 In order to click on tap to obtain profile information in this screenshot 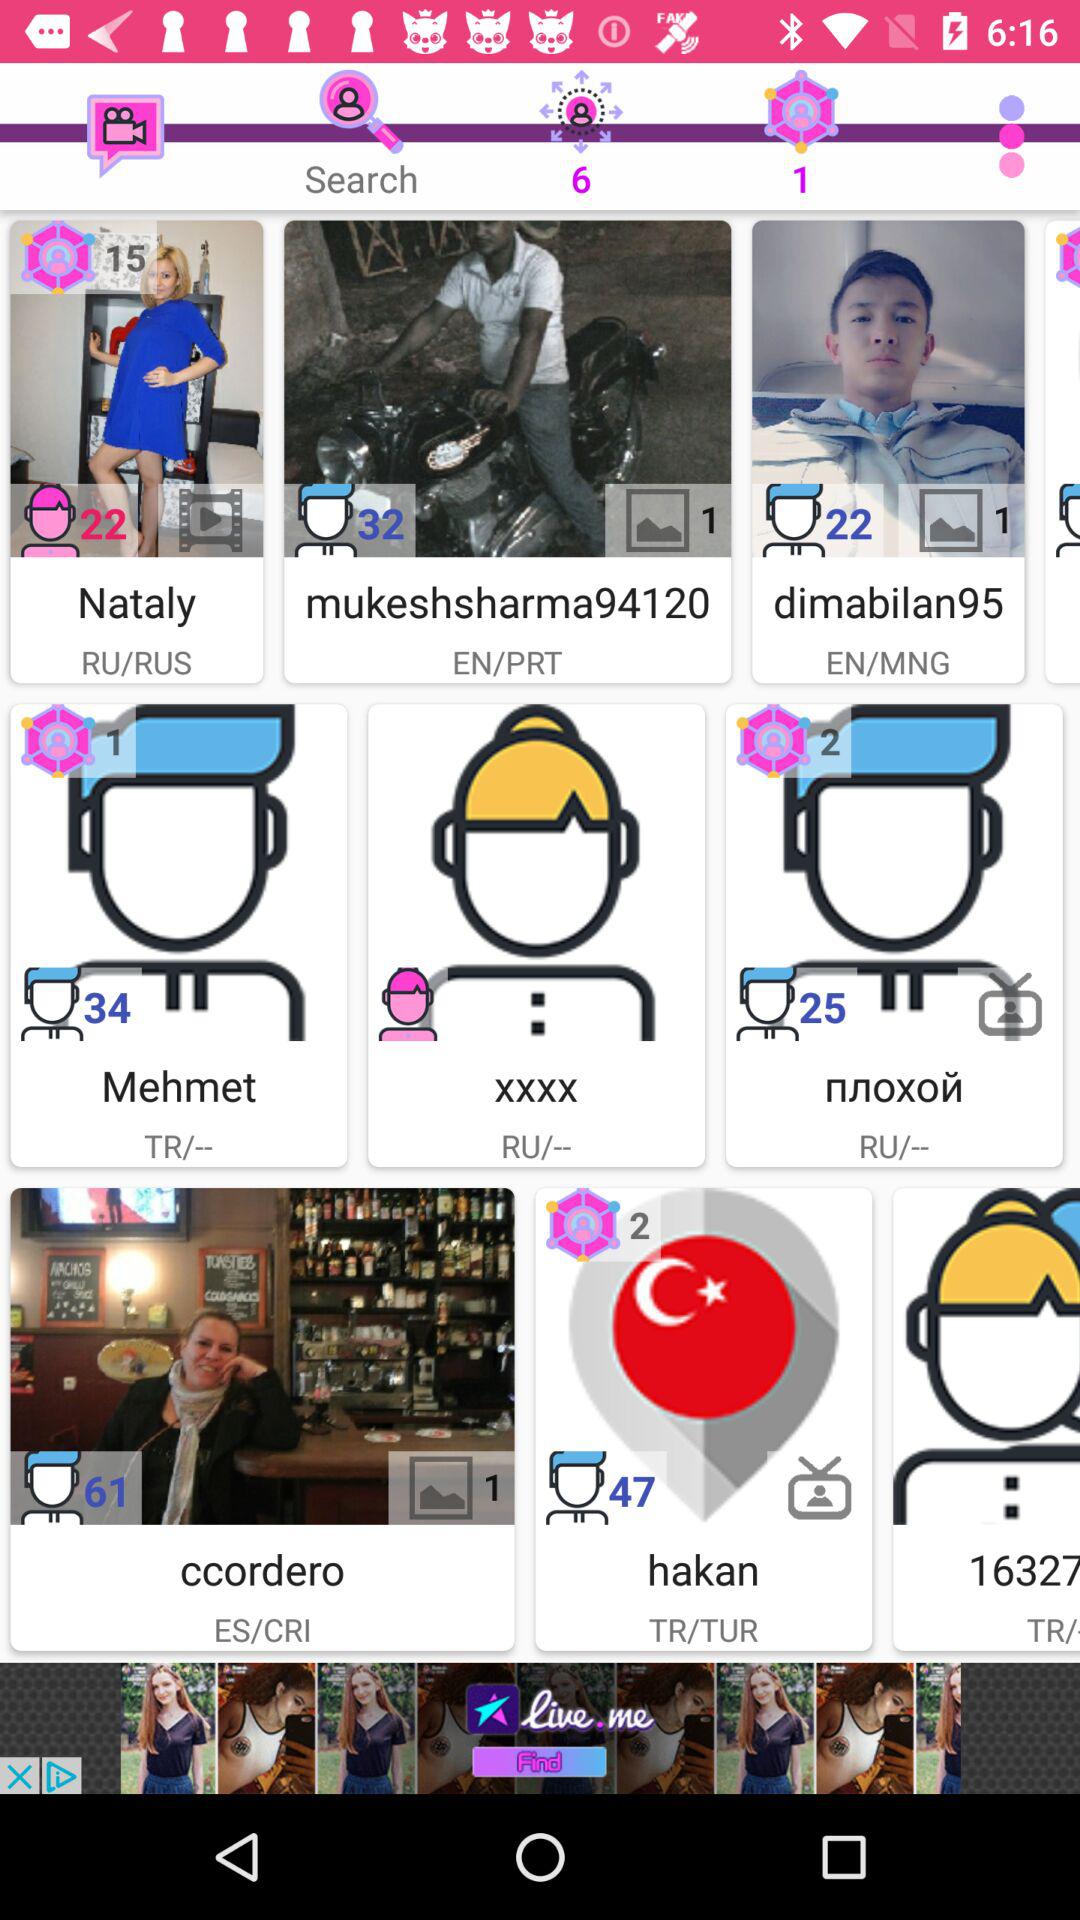, I will do `click(986, 1356)`.